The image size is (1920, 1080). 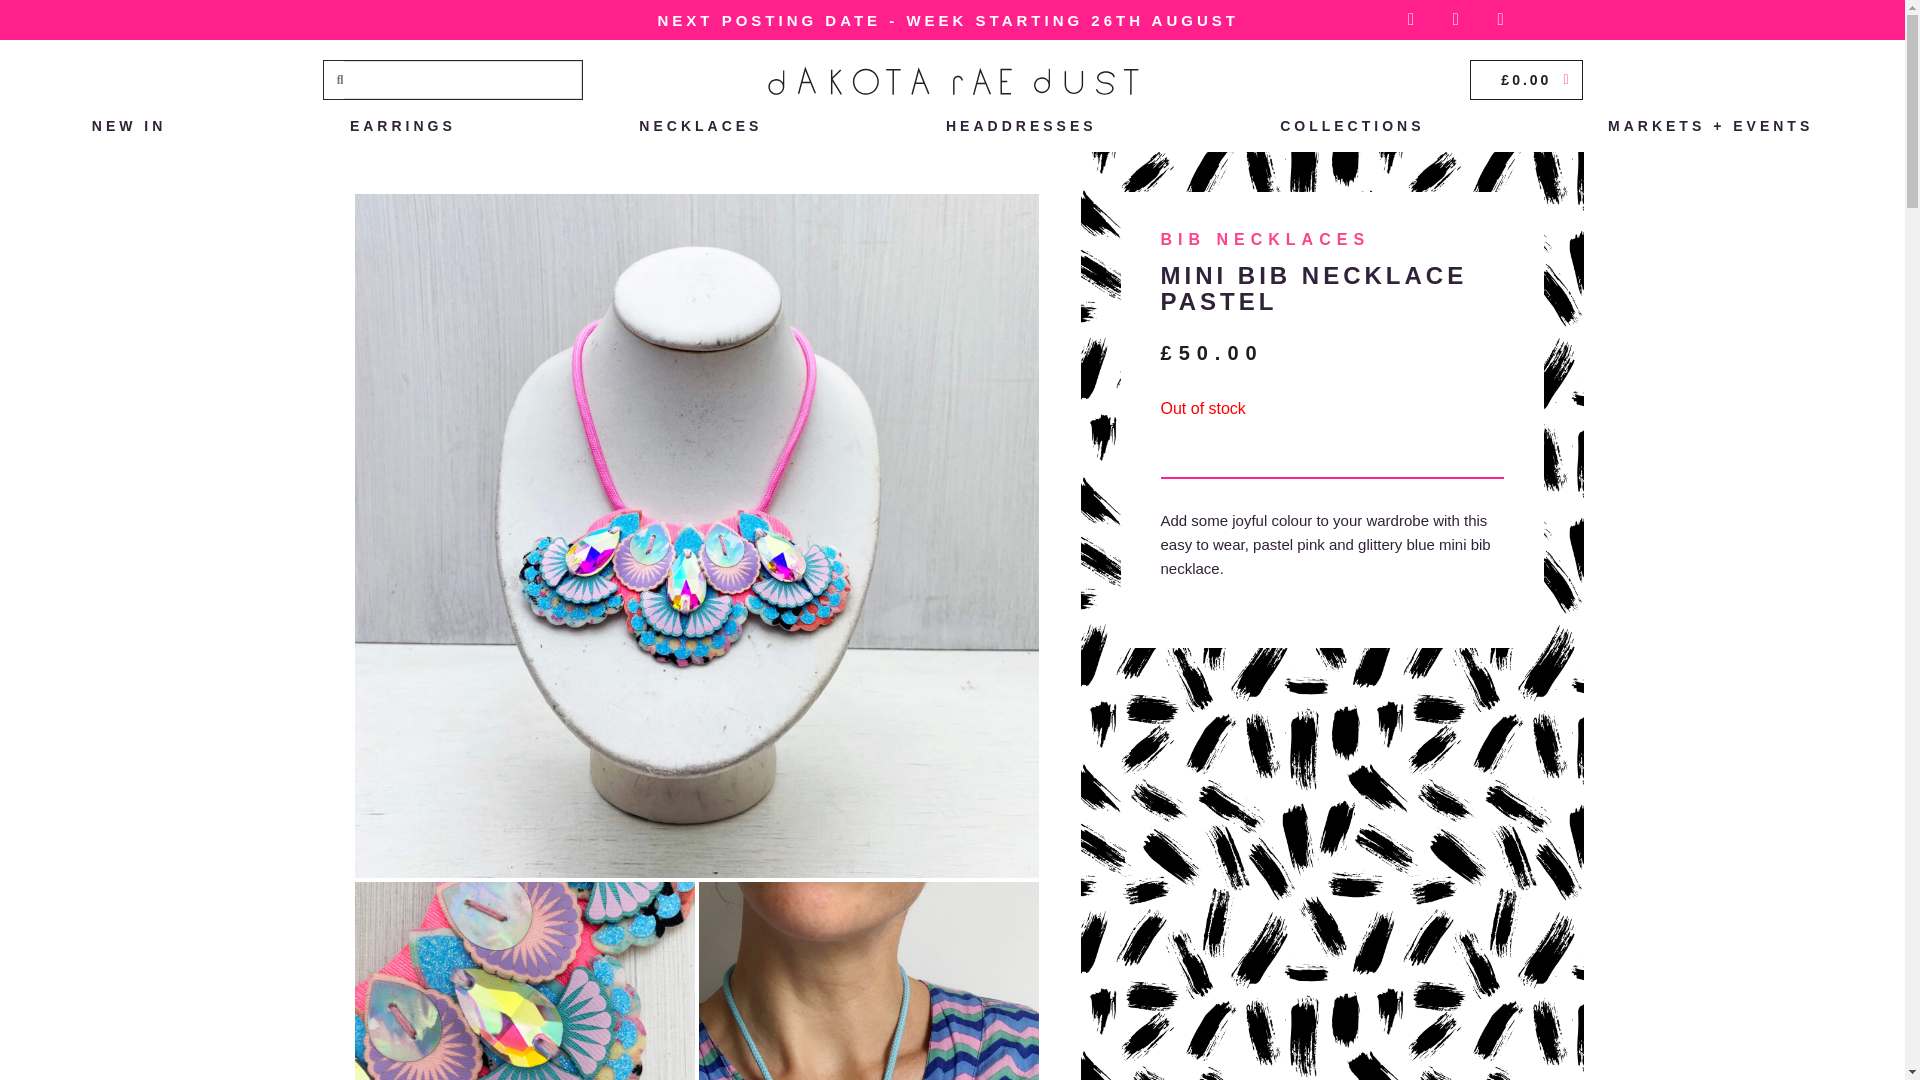 I want to click on Facebook, so click(x=1456, y=20).